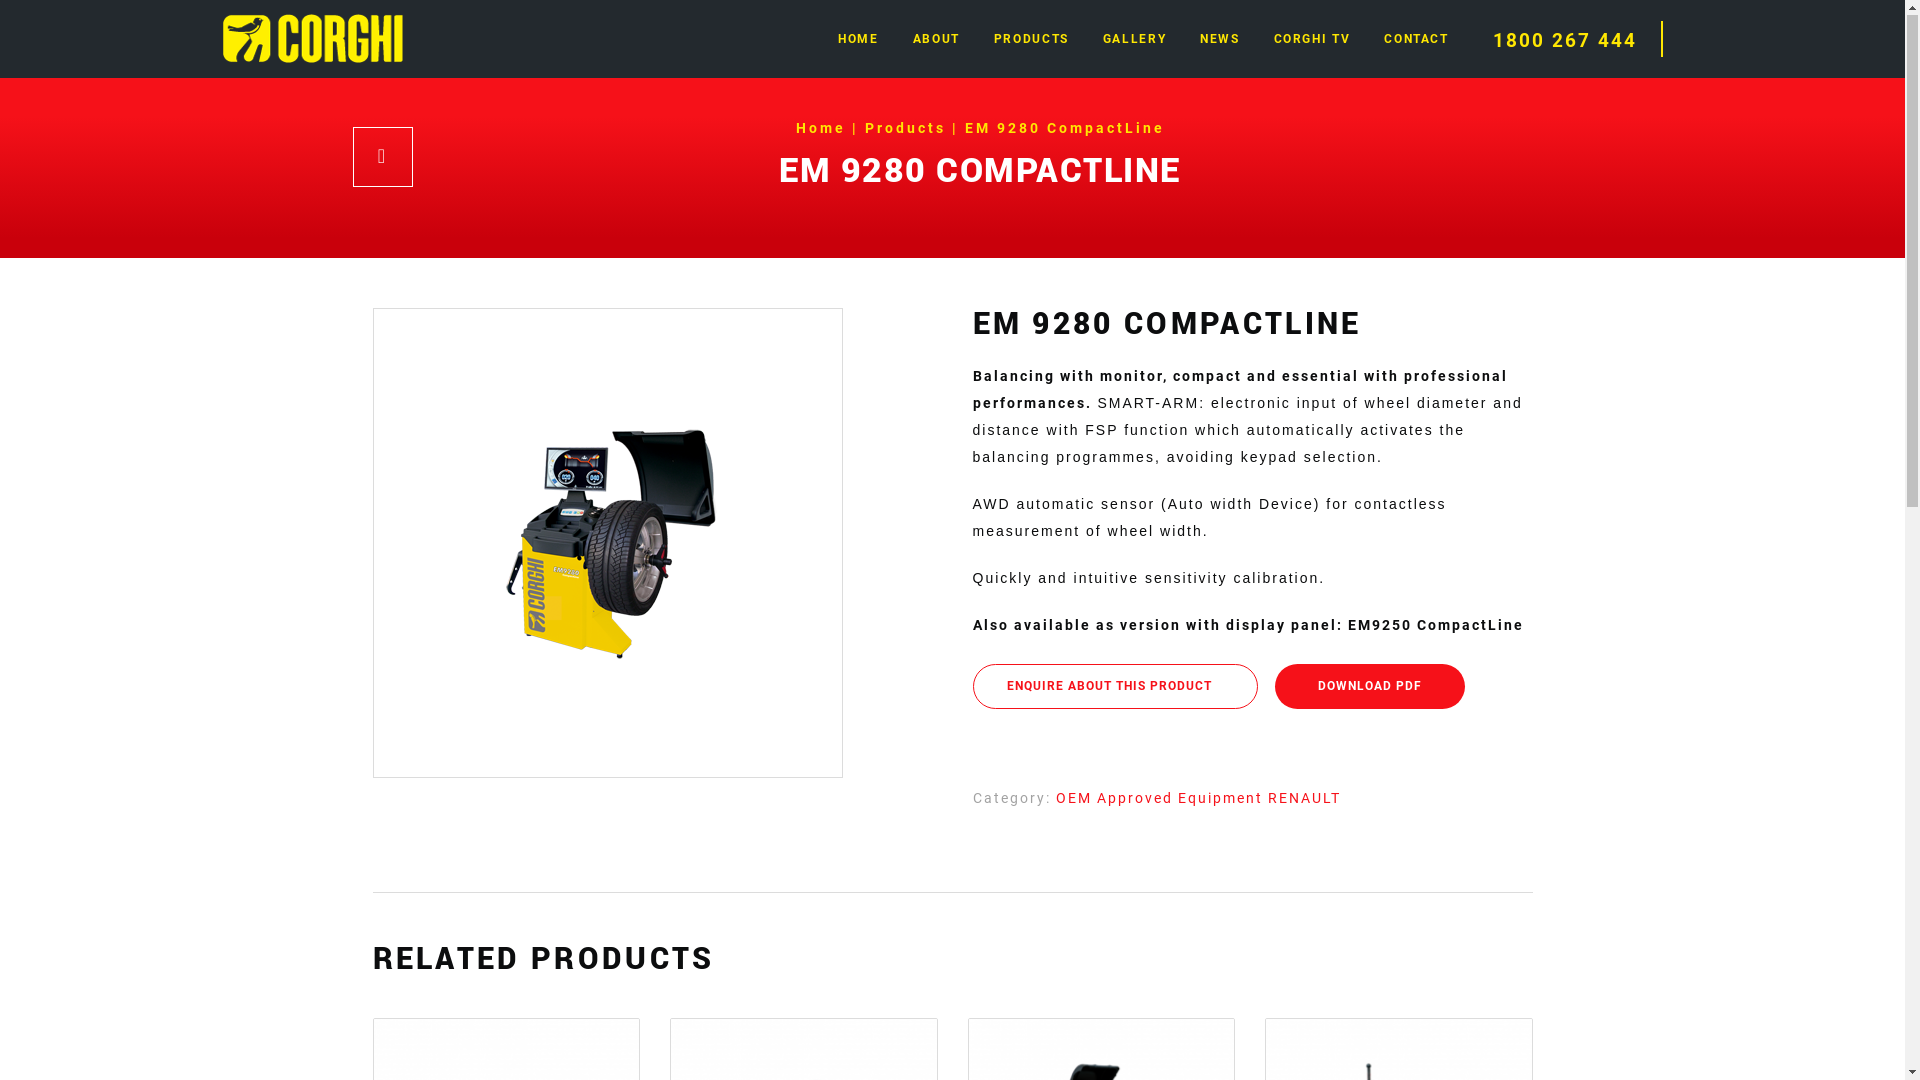 The width and height of the screenshot is (1920, 1080). What do you see at coordinates (821, 130) in the screenshot?
I see `Home` at bounding box center [821, 130].